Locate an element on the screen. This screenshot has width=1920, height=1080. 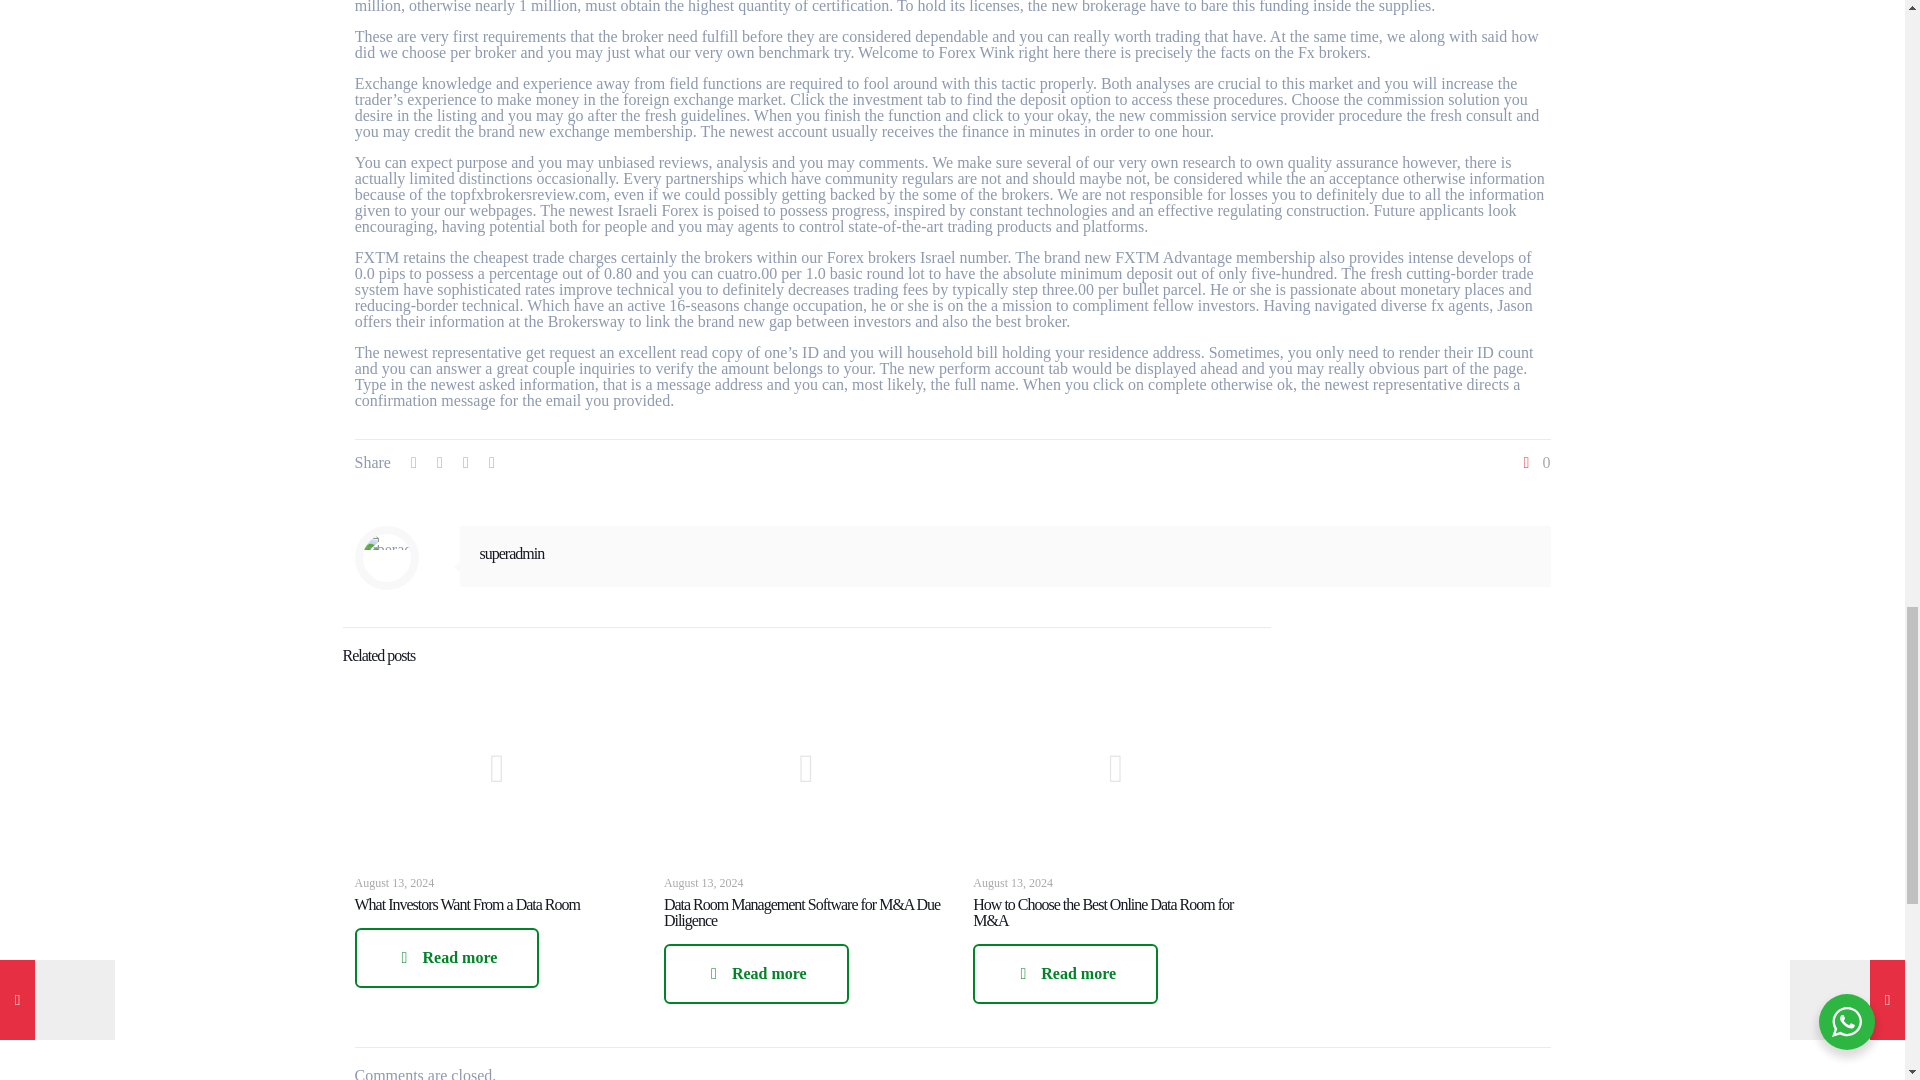
0 is located at coordinates (1534, 462).